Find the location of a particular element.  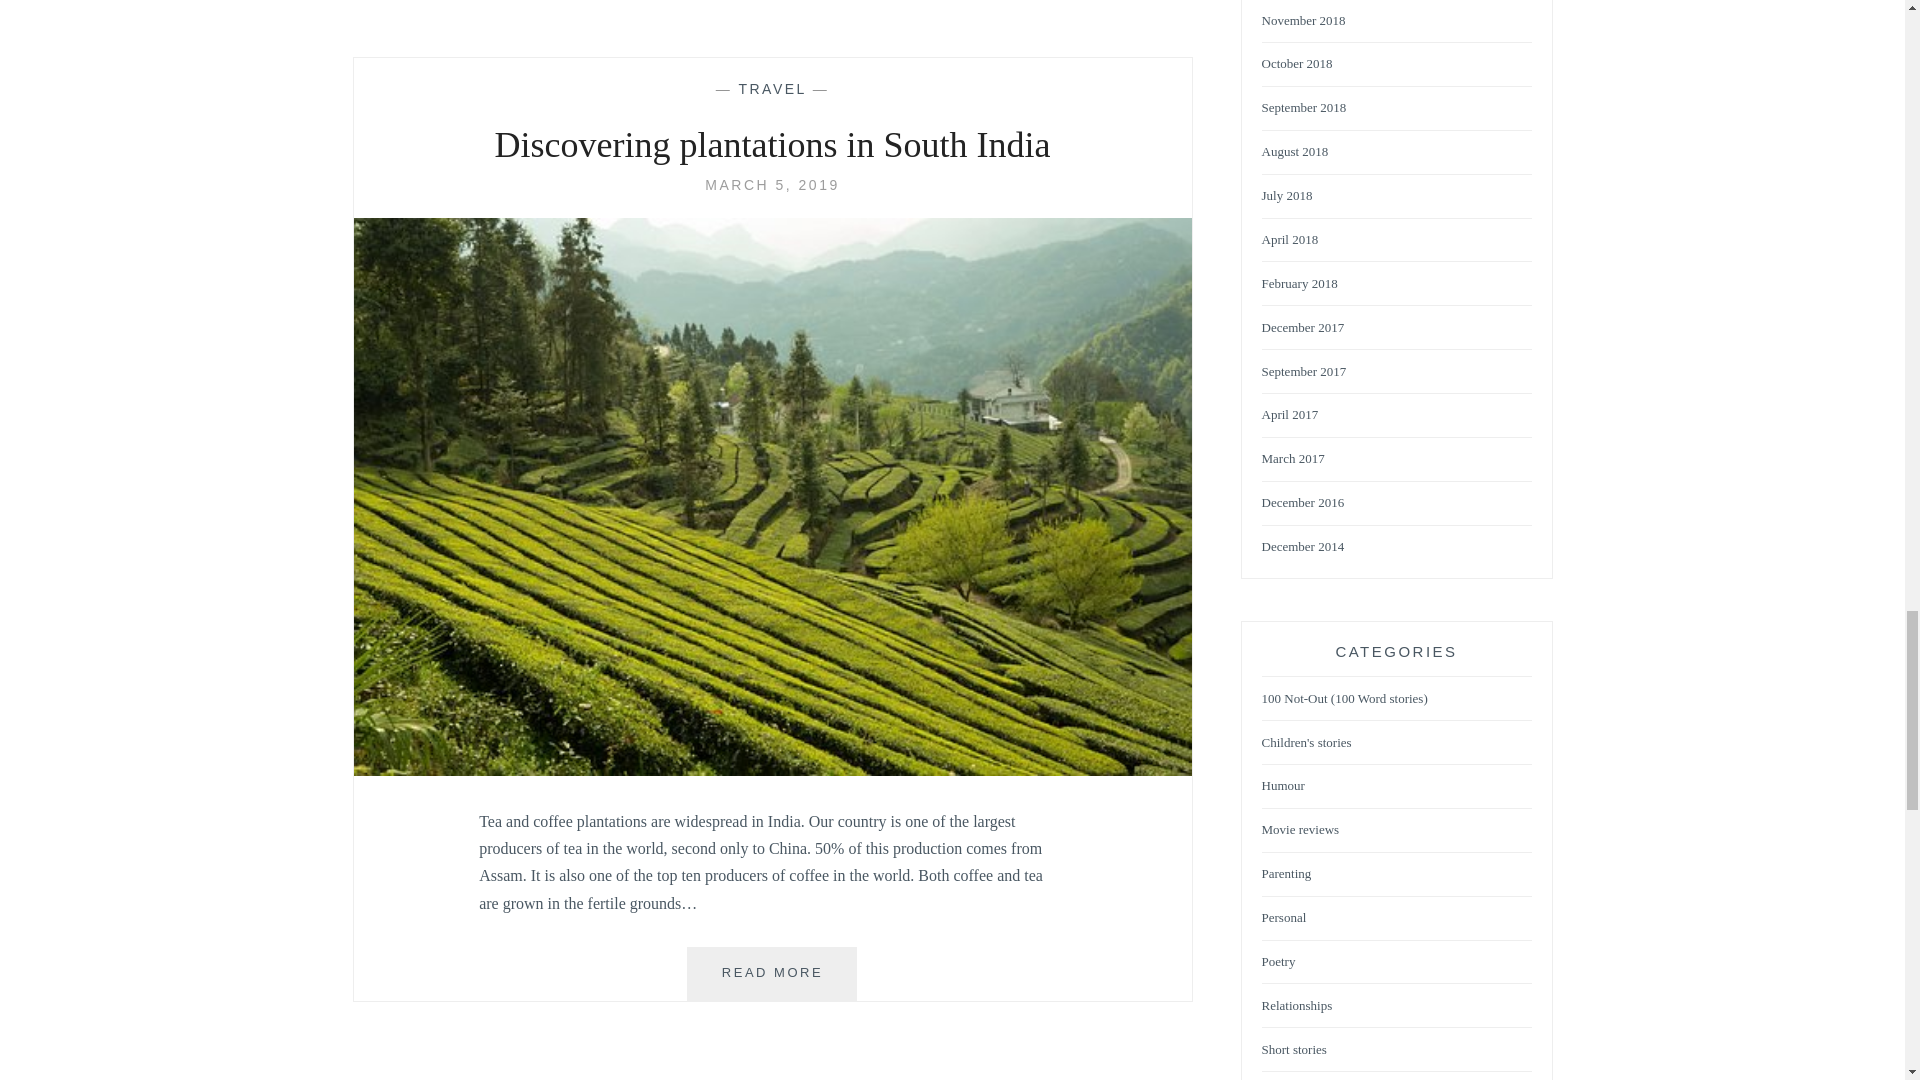

Discovering plantations in South India is located at coordinates (772, 185).